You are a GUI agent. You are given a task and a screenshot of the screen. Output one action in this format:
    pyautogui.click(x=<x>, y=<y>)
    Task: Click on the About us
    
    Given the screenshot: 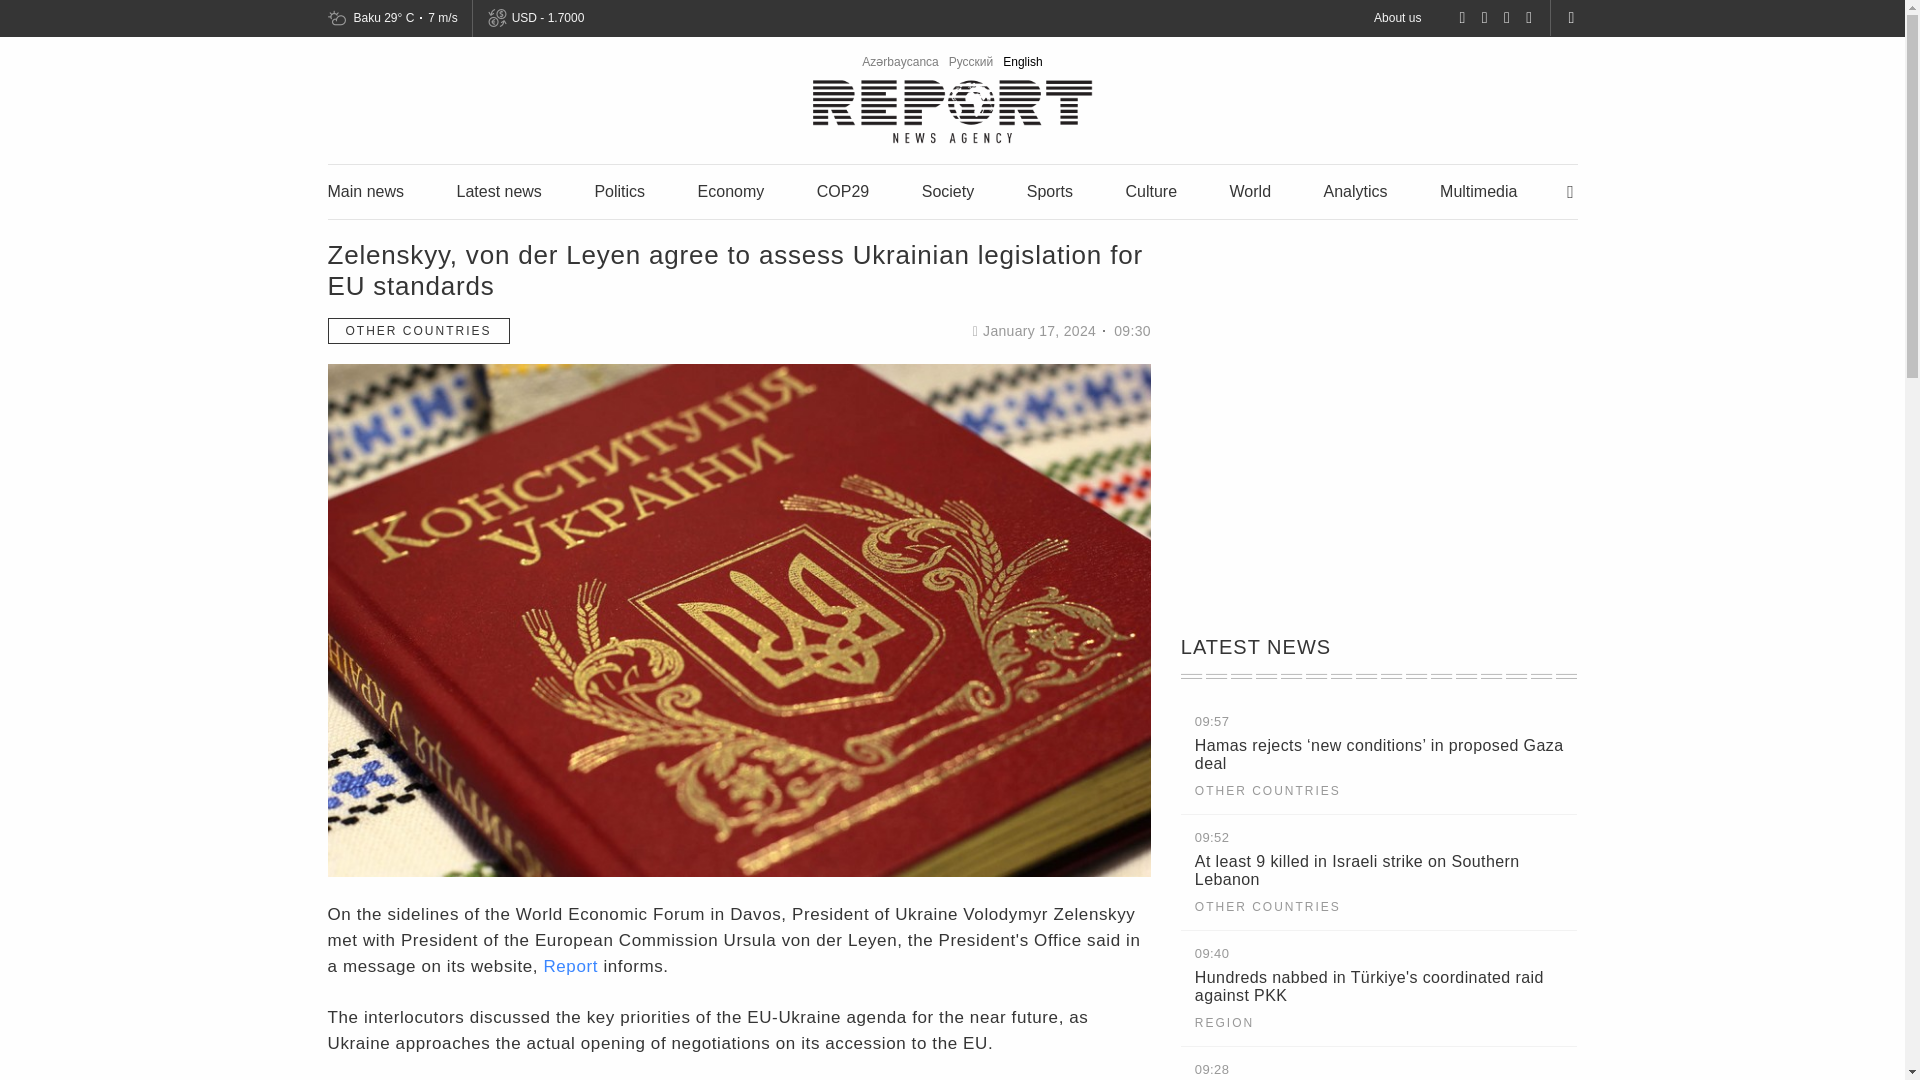 What is the action you would take?
    pyautogui.click(x=1397, y=17)
    